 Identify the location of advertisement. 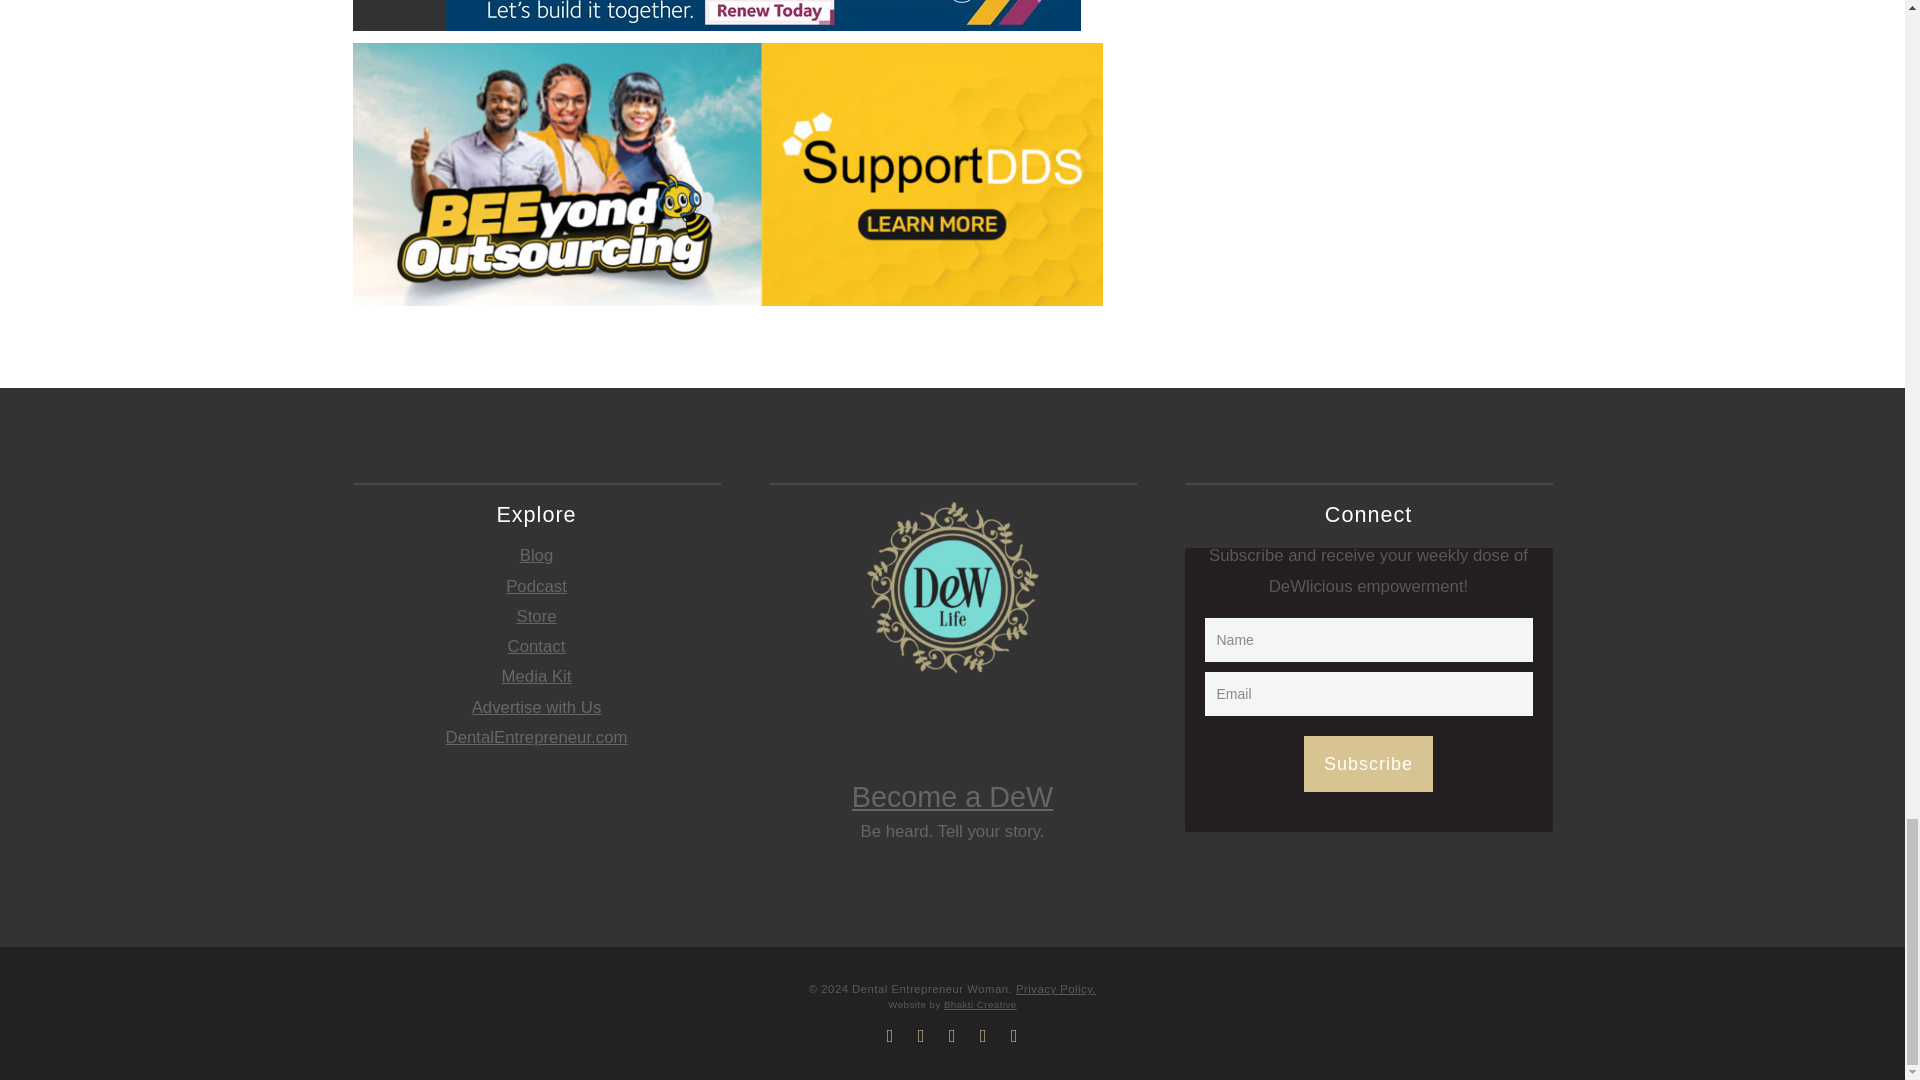
(715, 16).